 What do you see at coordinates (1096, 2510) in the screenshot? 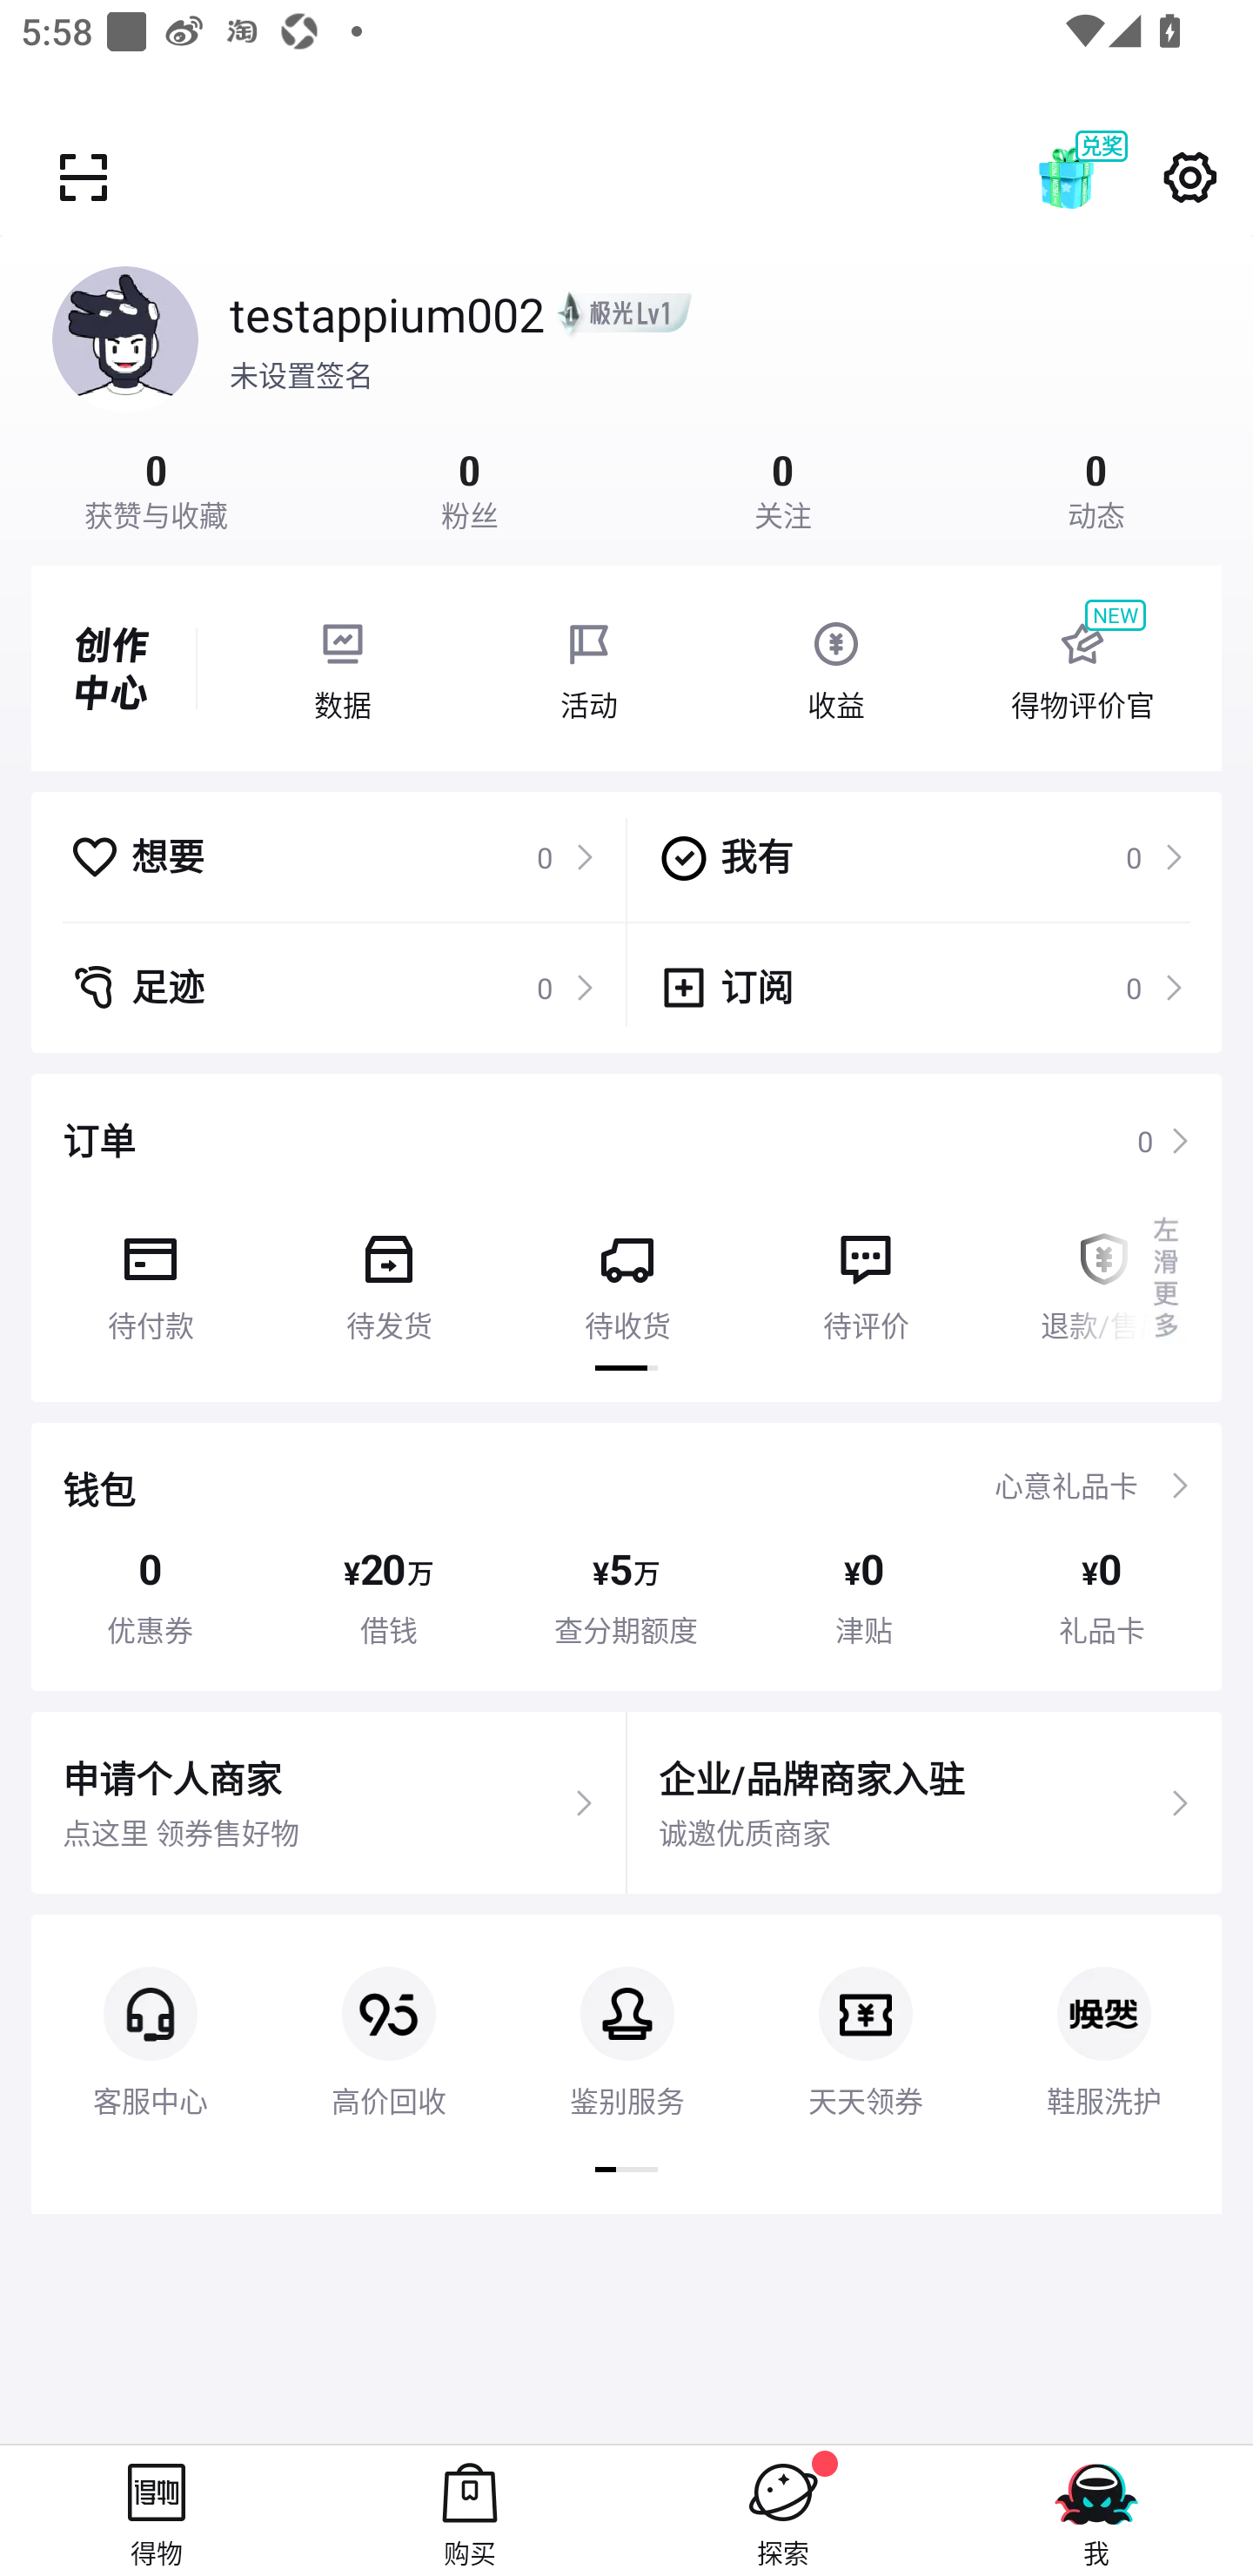
I see `我` at bounding box center [1096, 2510].